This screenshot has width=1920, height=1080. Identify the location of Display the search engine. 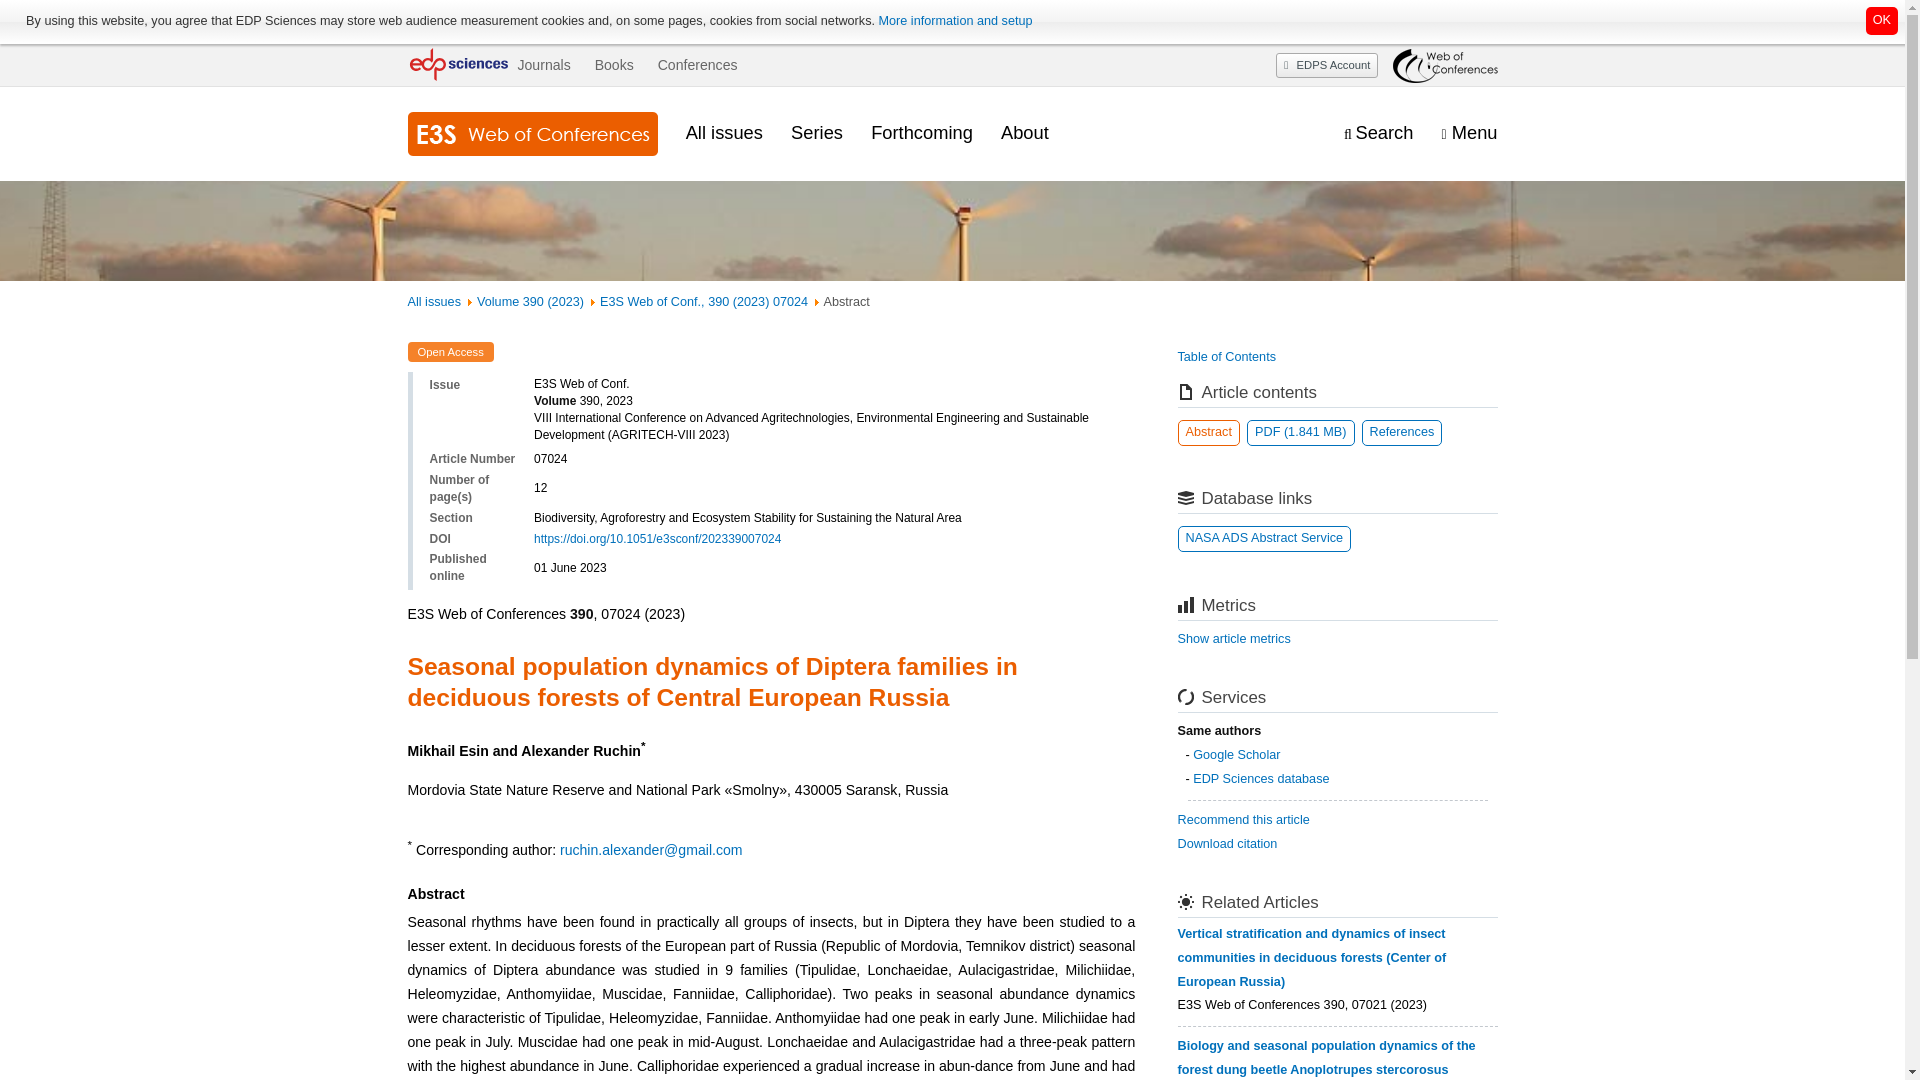
(1378, 133).